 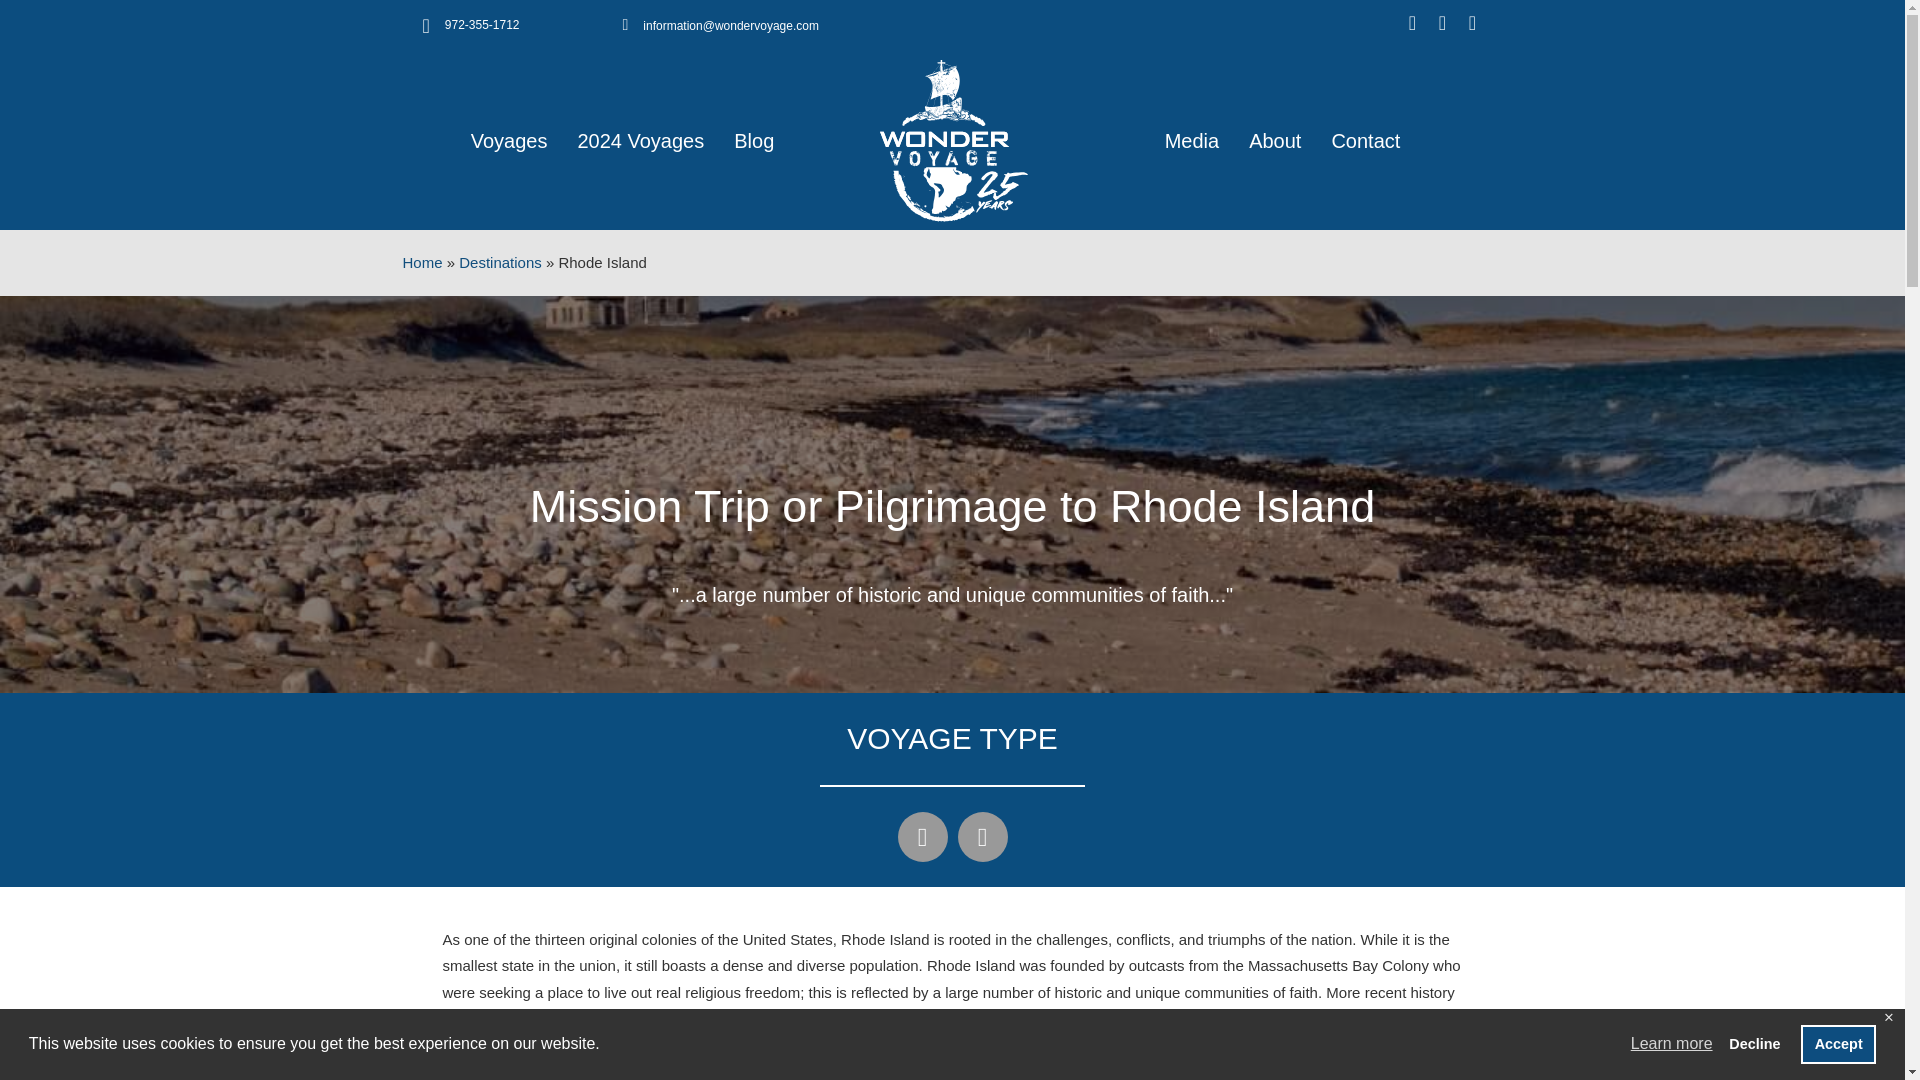 What do you see at coordinates (1754, 1043) in the screenshot?
I see `Decline` at bounding box center [1754, 1043].